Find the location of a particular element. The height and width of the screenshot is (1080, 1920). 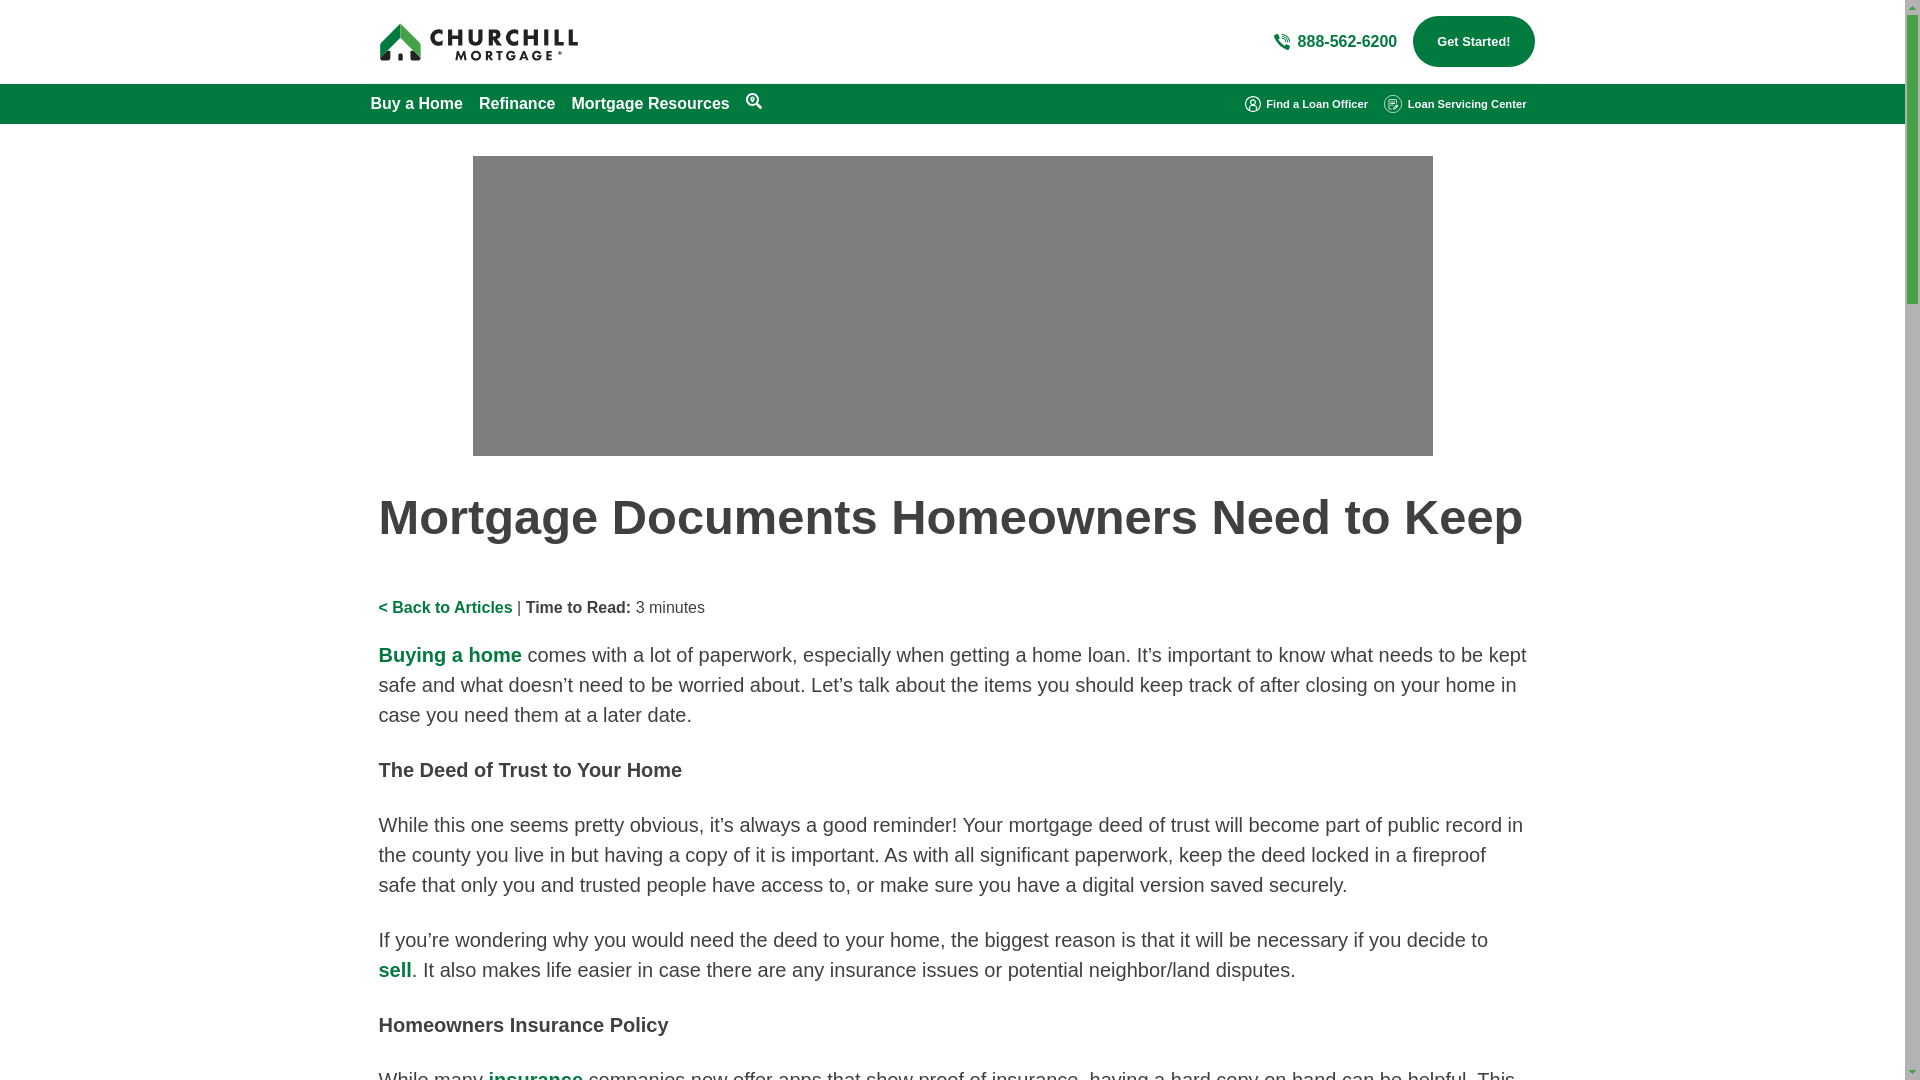

Mortgage Resources is located at coordinates (650, 104).